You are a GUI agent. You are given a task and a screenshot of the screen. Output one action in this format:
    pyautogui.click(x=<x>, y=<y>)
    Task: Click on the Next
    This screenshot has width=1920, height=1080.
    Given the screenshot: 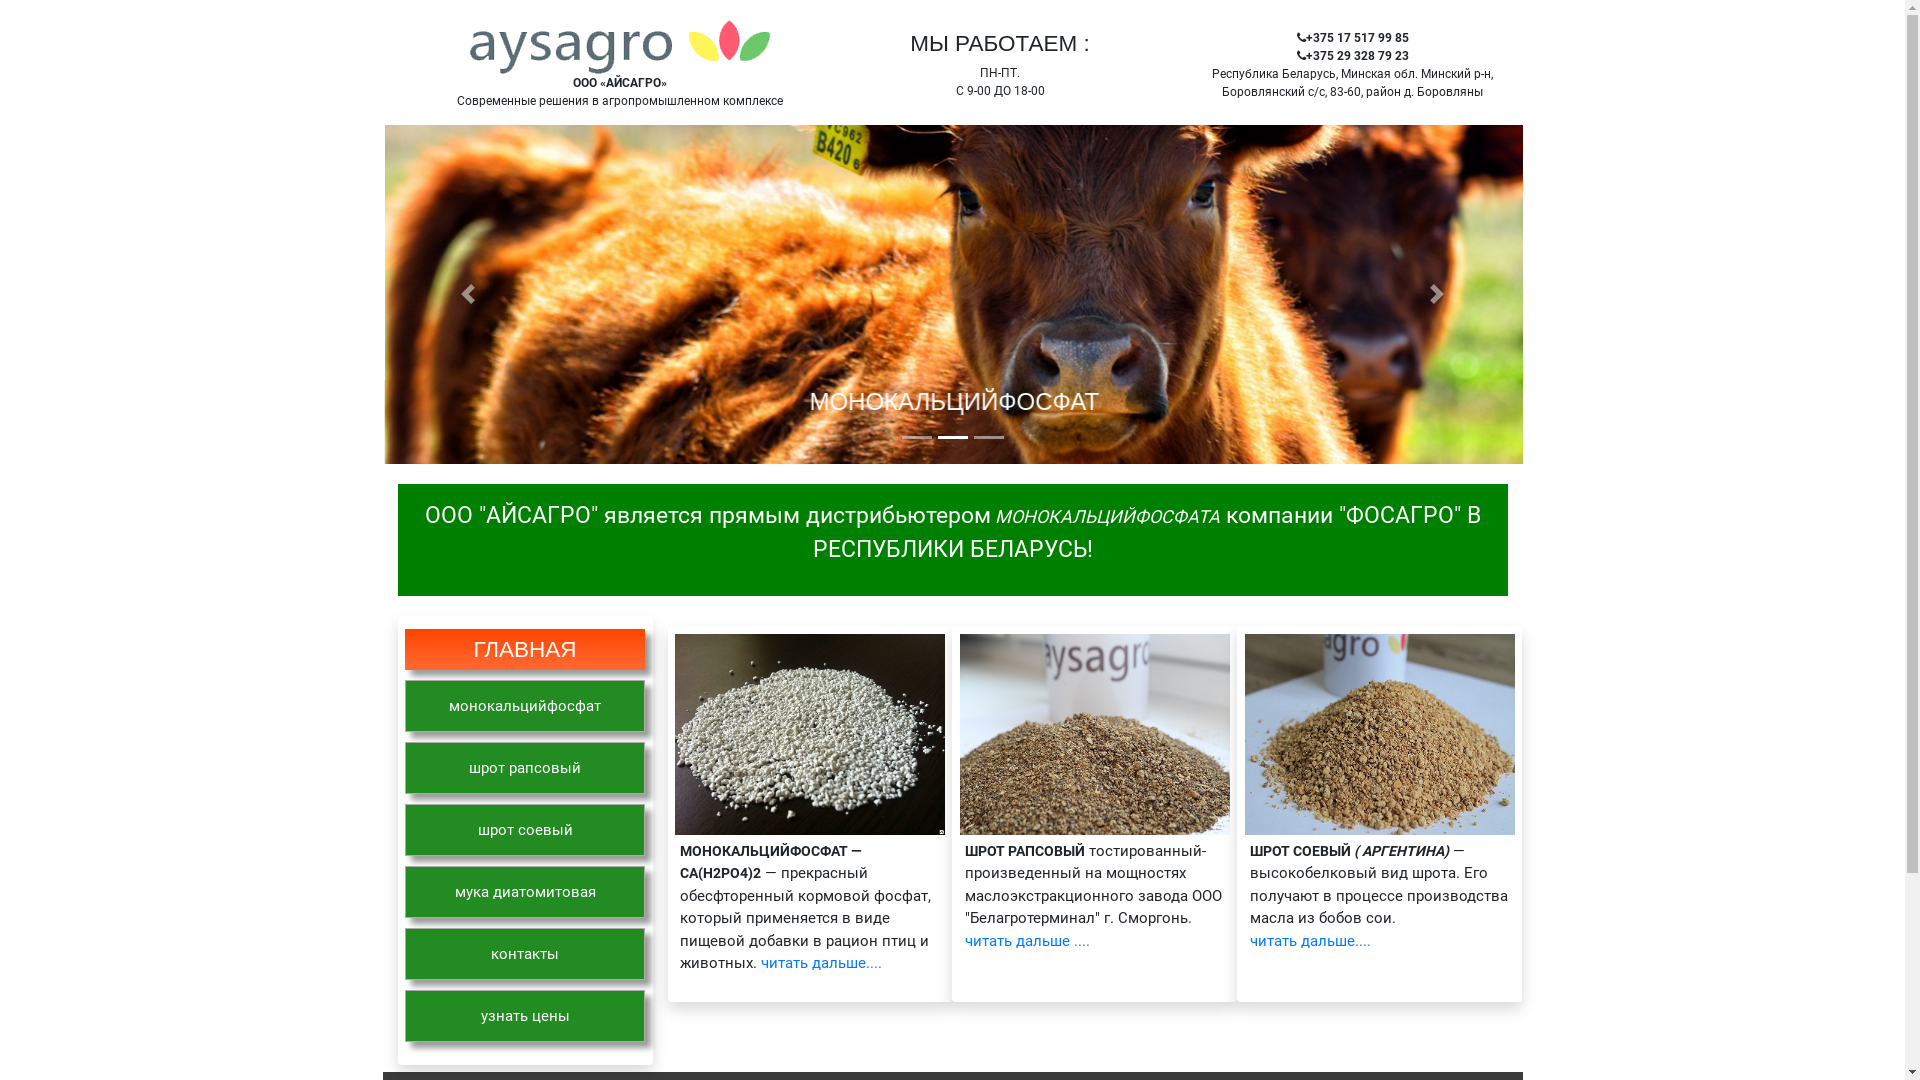 What is the action you would take?
    pyautogui.click(x=1438, y=294)
    